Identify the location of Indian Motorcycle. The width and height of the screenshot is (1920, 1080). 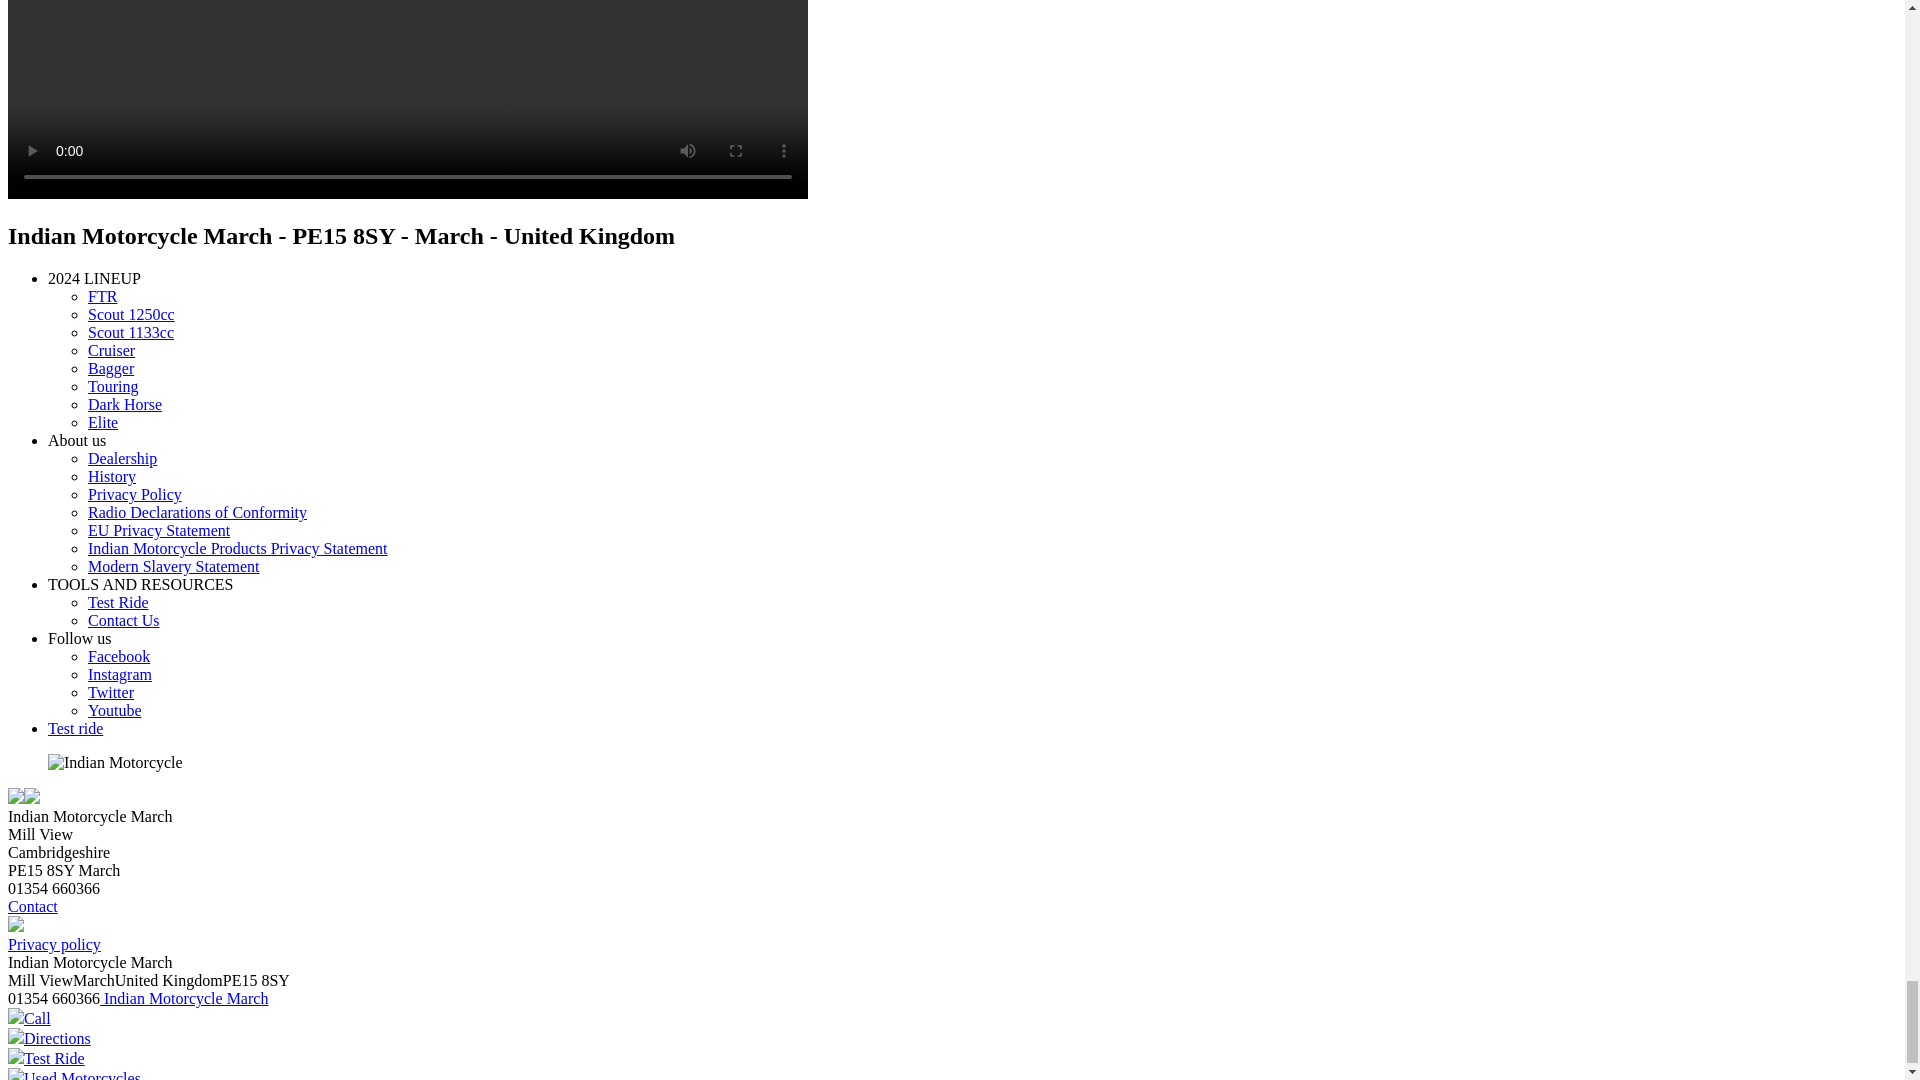
(115, 762).